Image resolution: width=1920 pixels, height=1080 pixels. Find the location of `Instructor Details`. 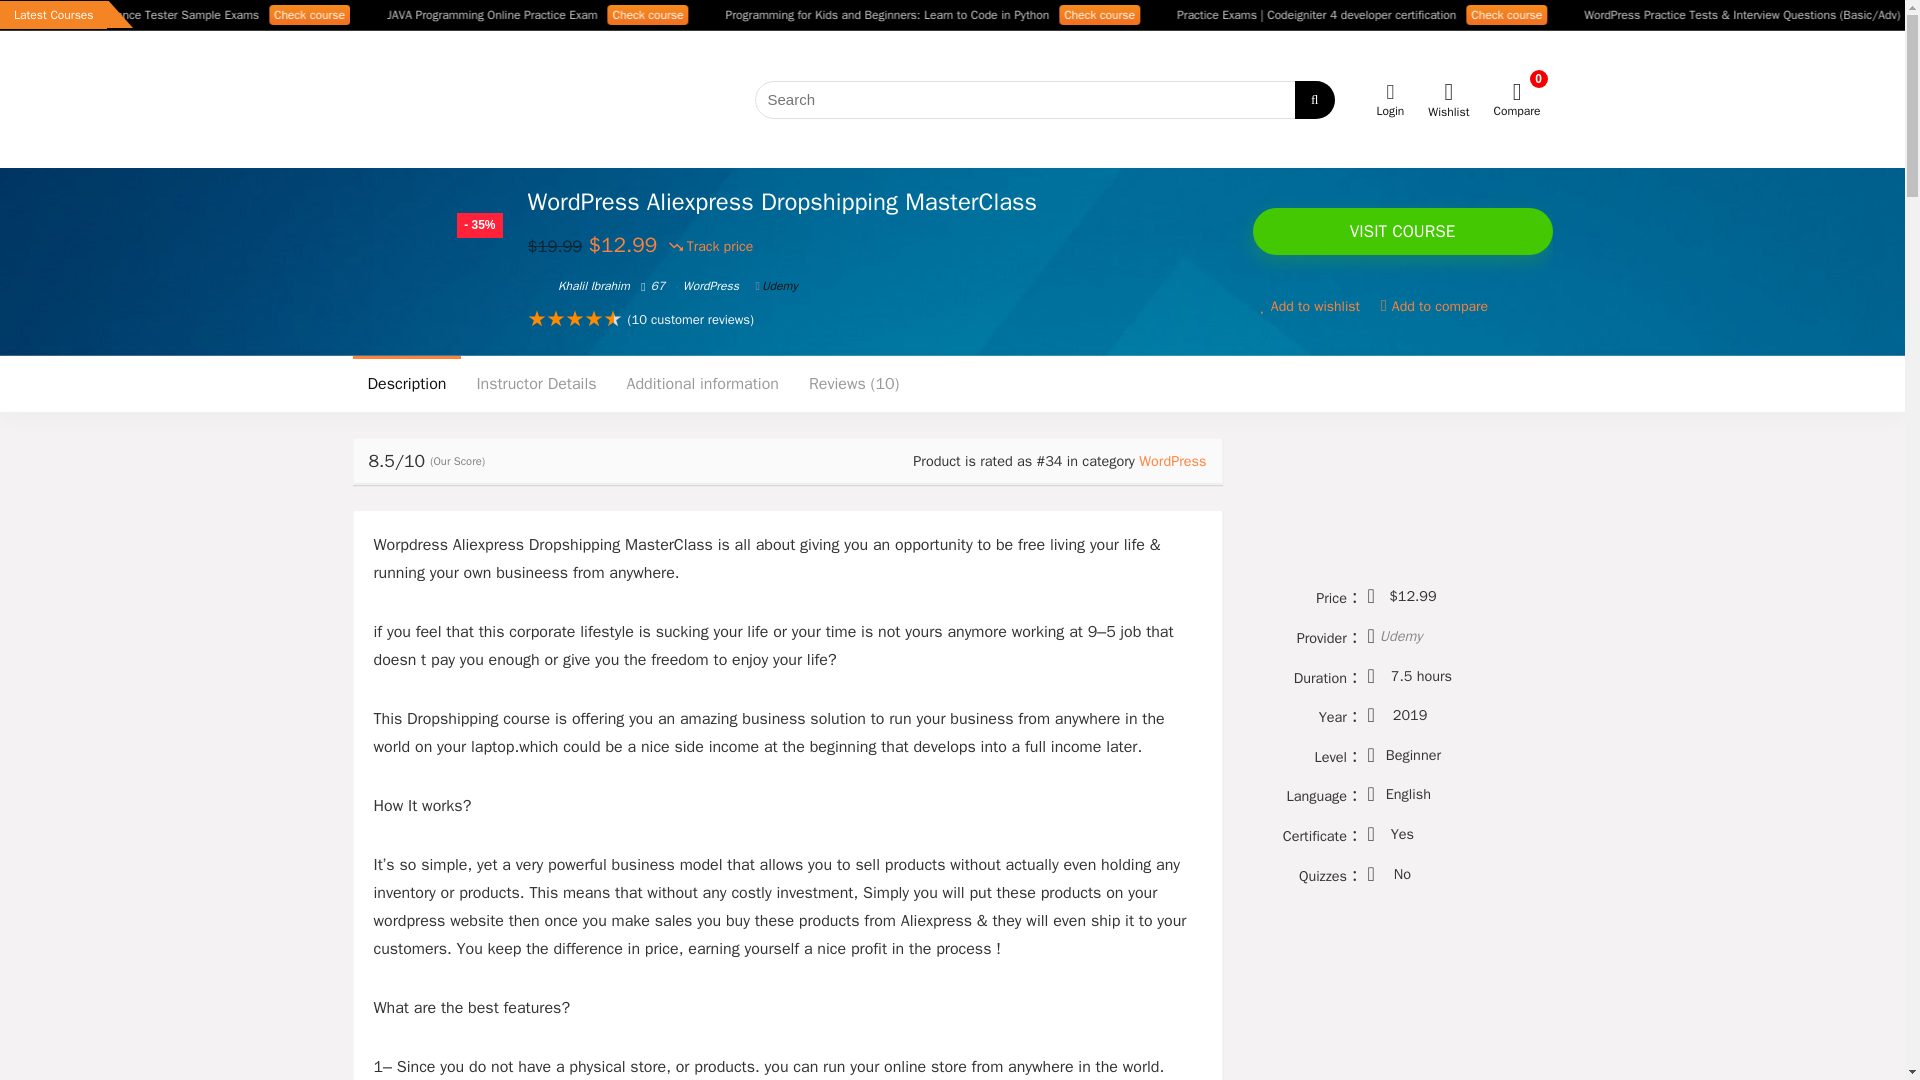

Instructor Details is located at coordinates (535, 384).